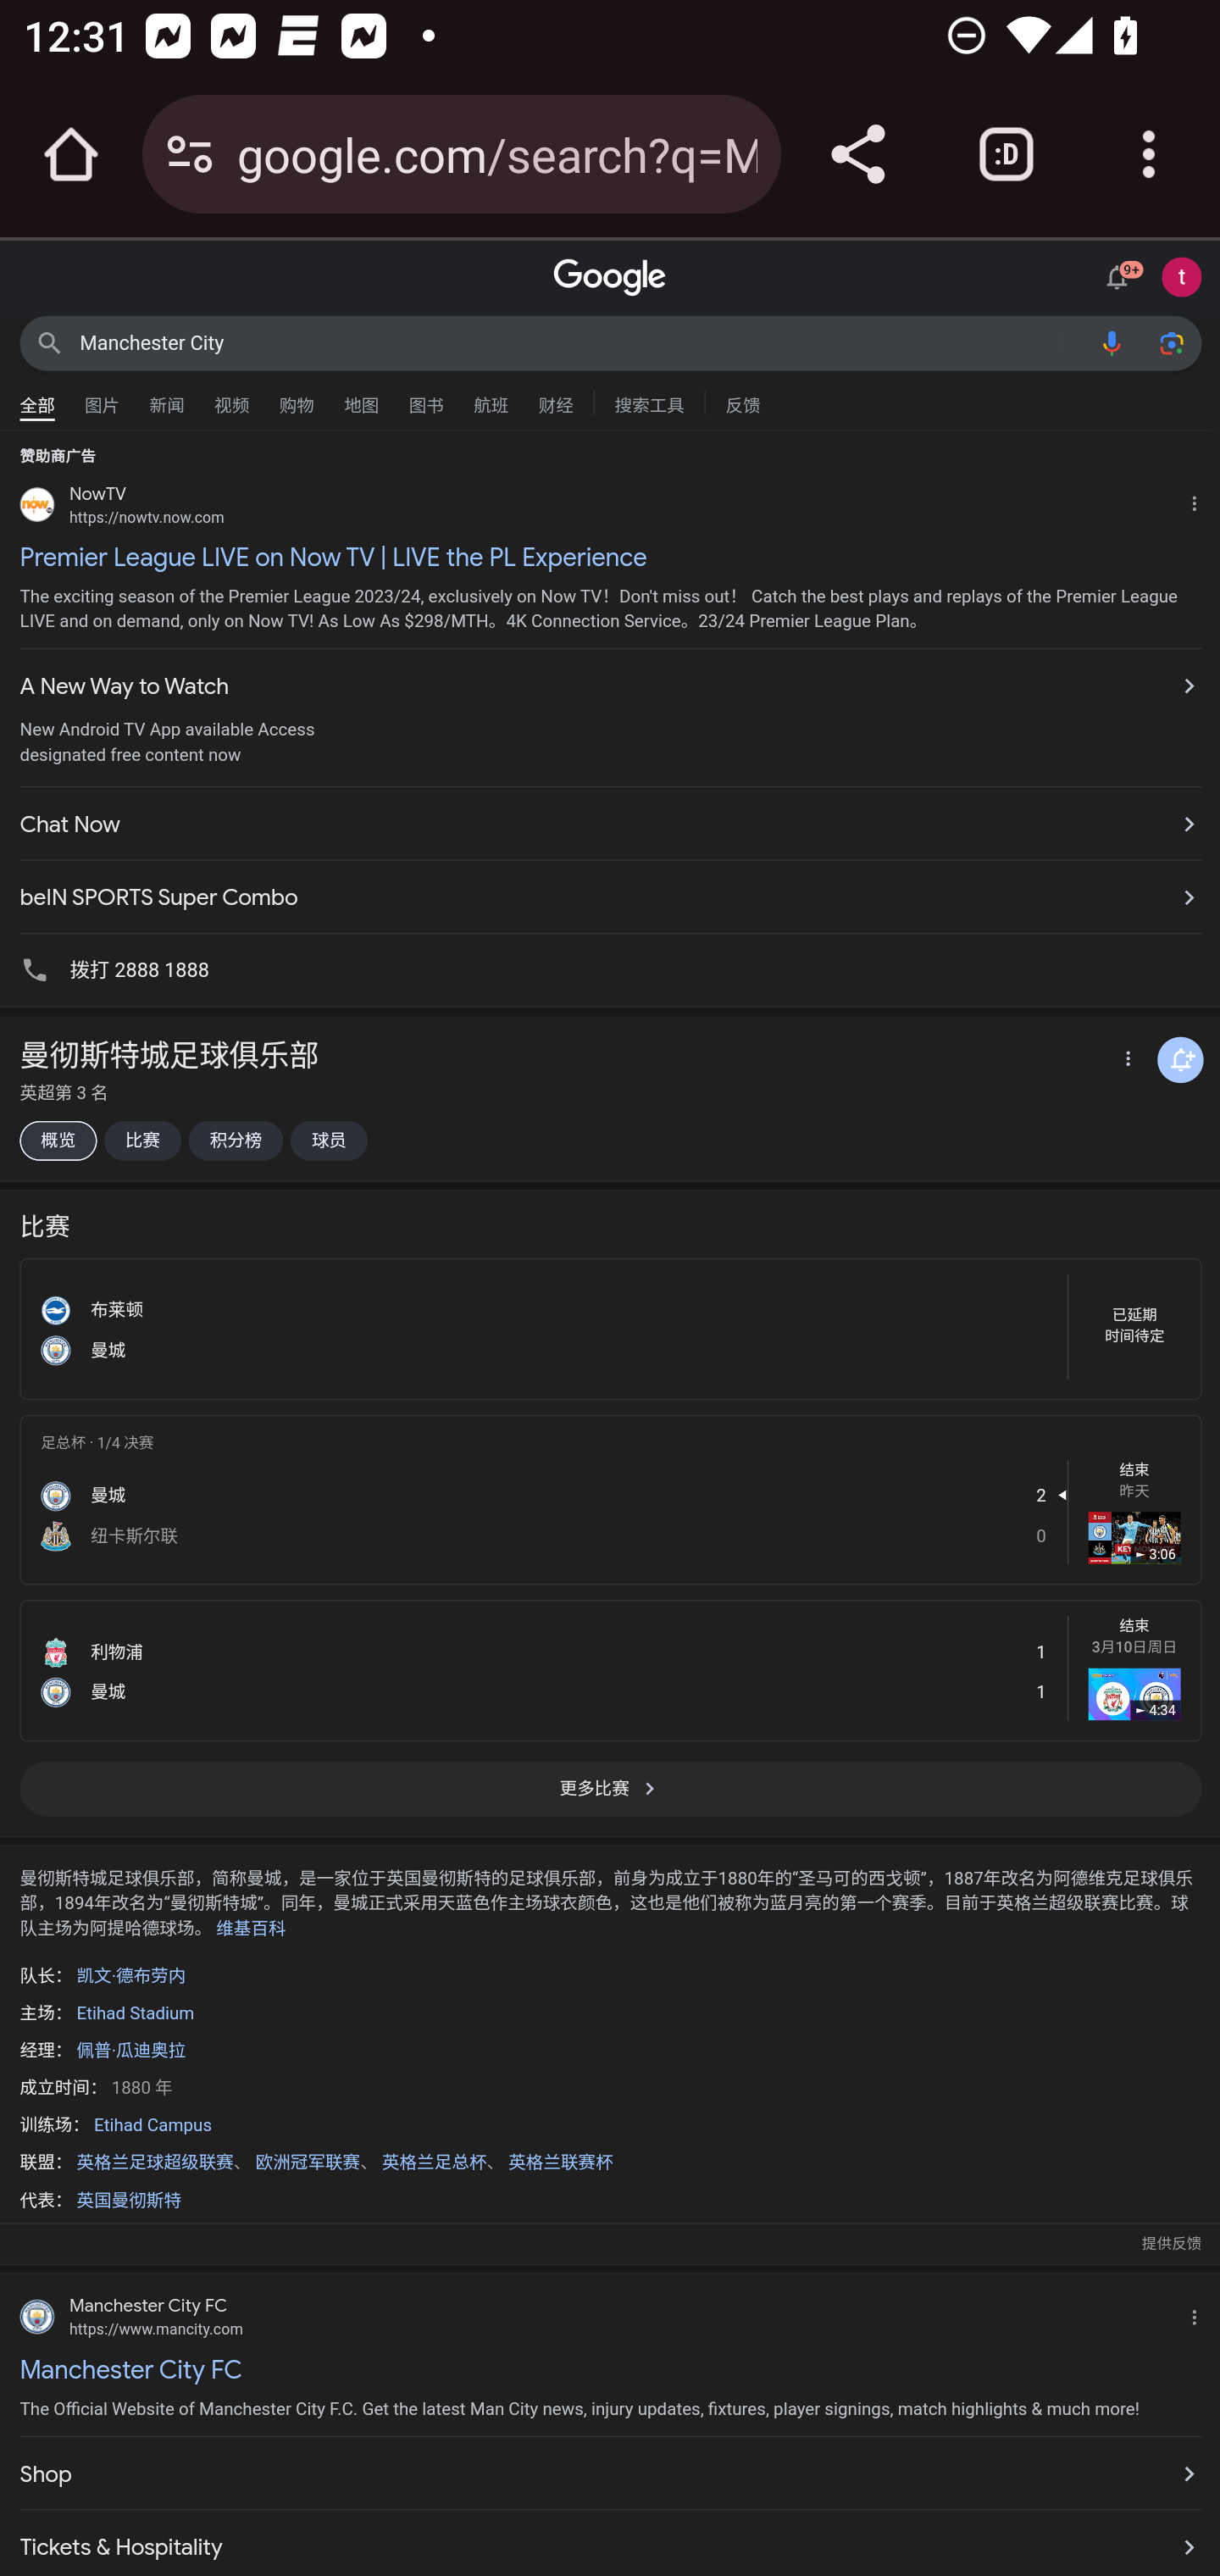 The width and height of the screenshot is (1220, 2576). What do you see at coordinates (71, 154) in the screenshot?
I see `Open the home page` at bounding box center [71, 154].